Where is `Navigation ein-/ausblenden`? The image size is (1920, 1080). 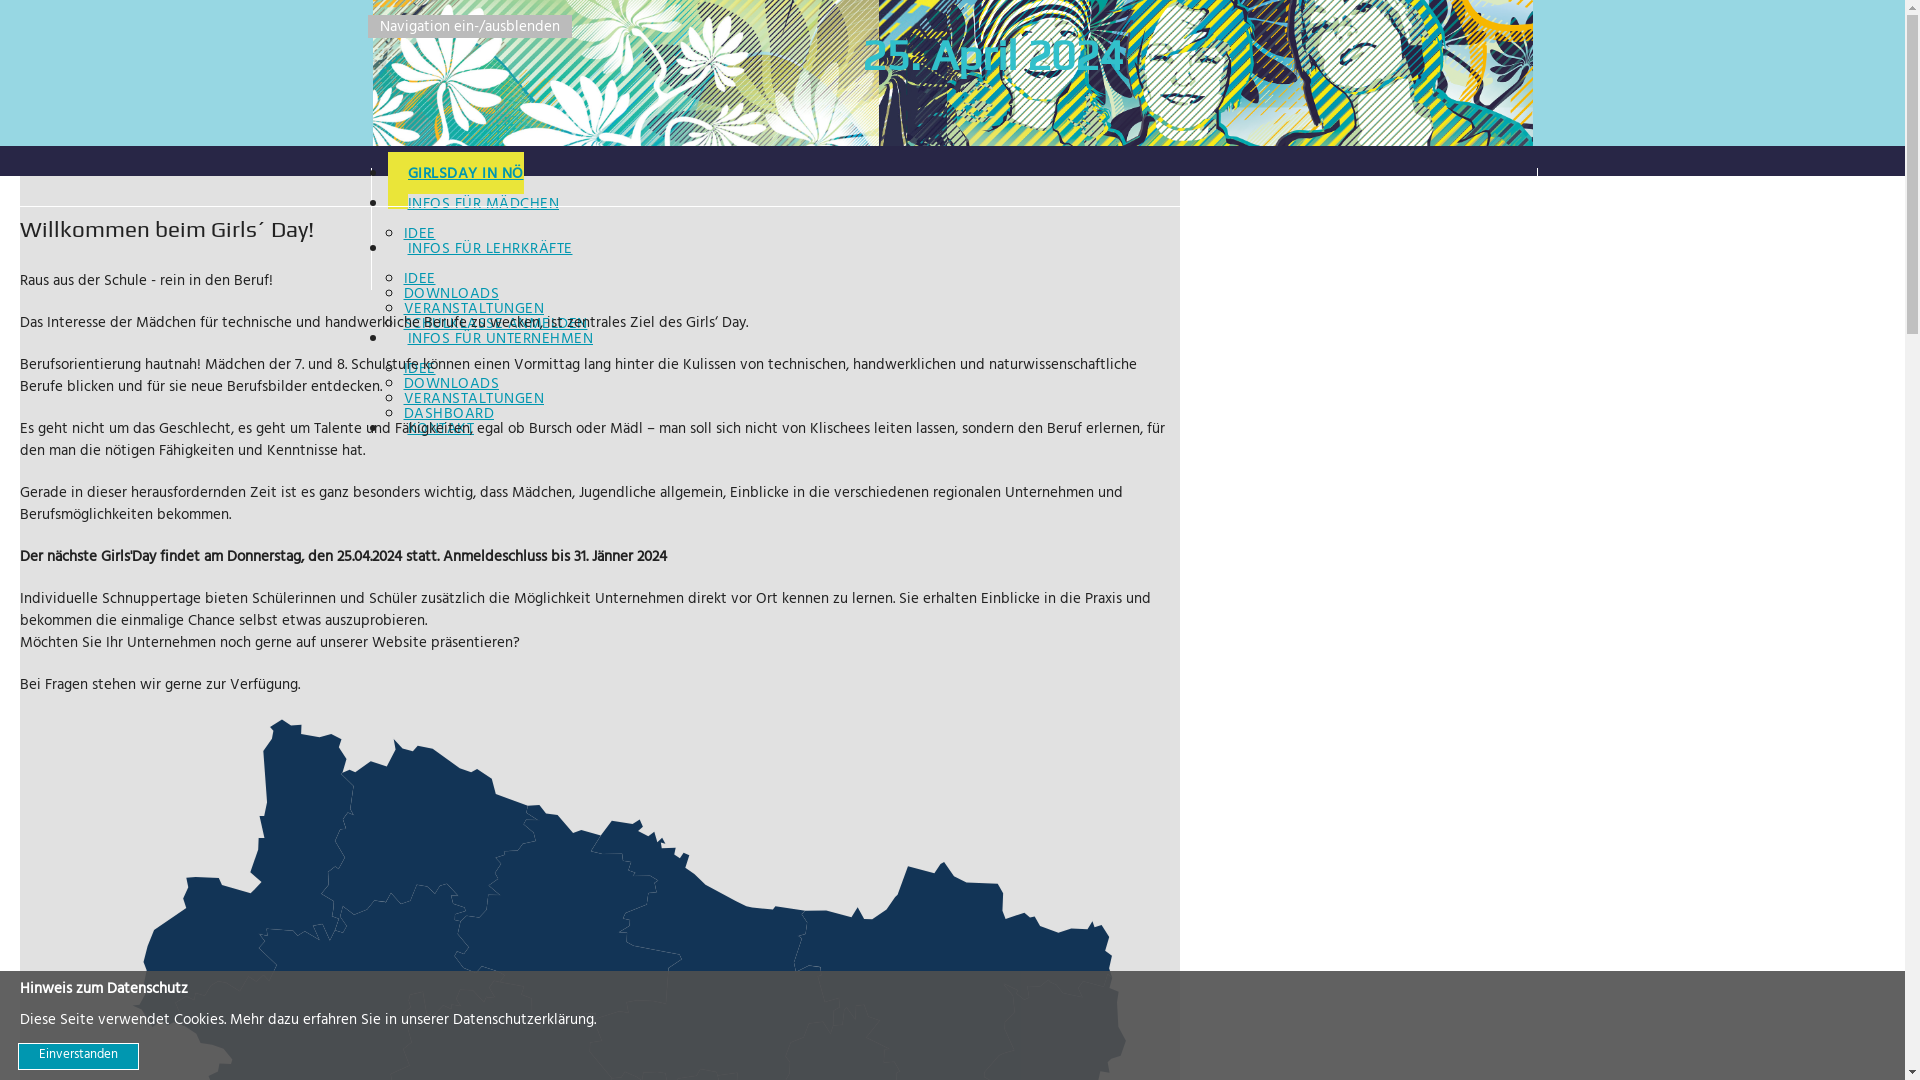 Navigation ein-/ausblenden is located at coordinates (470, 26).